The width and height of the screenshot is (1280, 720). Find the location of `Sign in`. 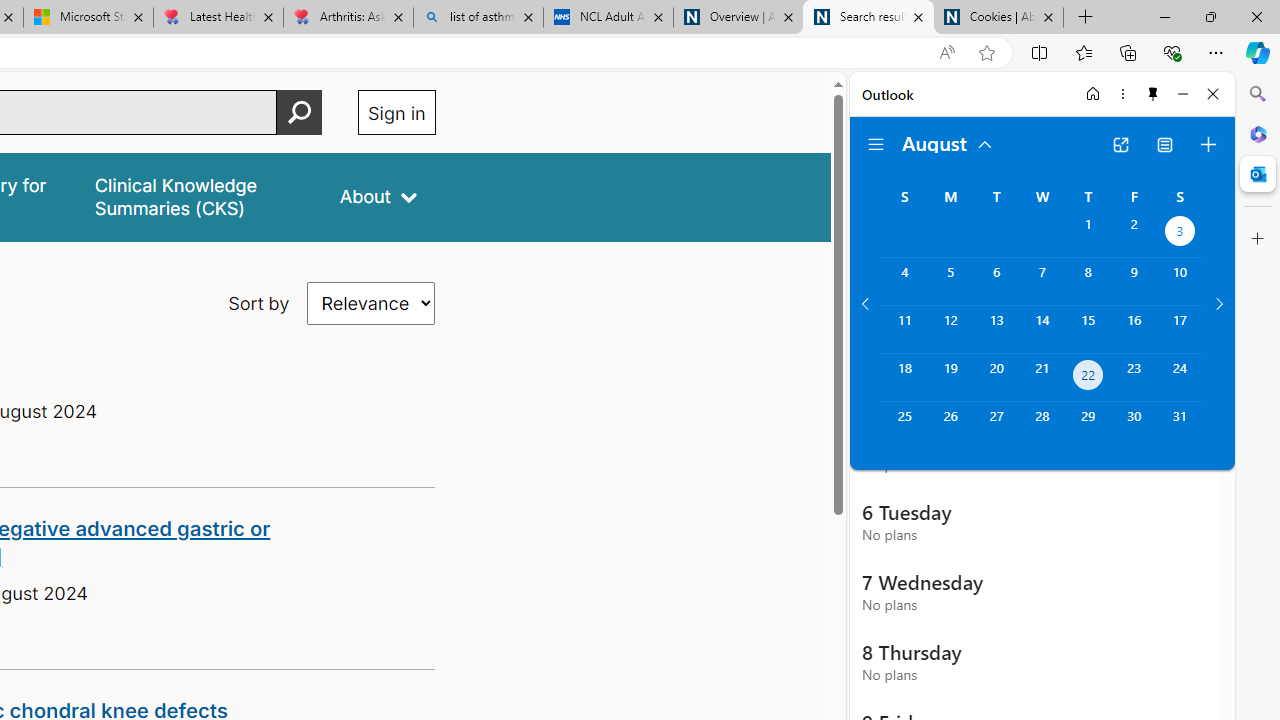

Sign in is located at coordinates (396, 112).